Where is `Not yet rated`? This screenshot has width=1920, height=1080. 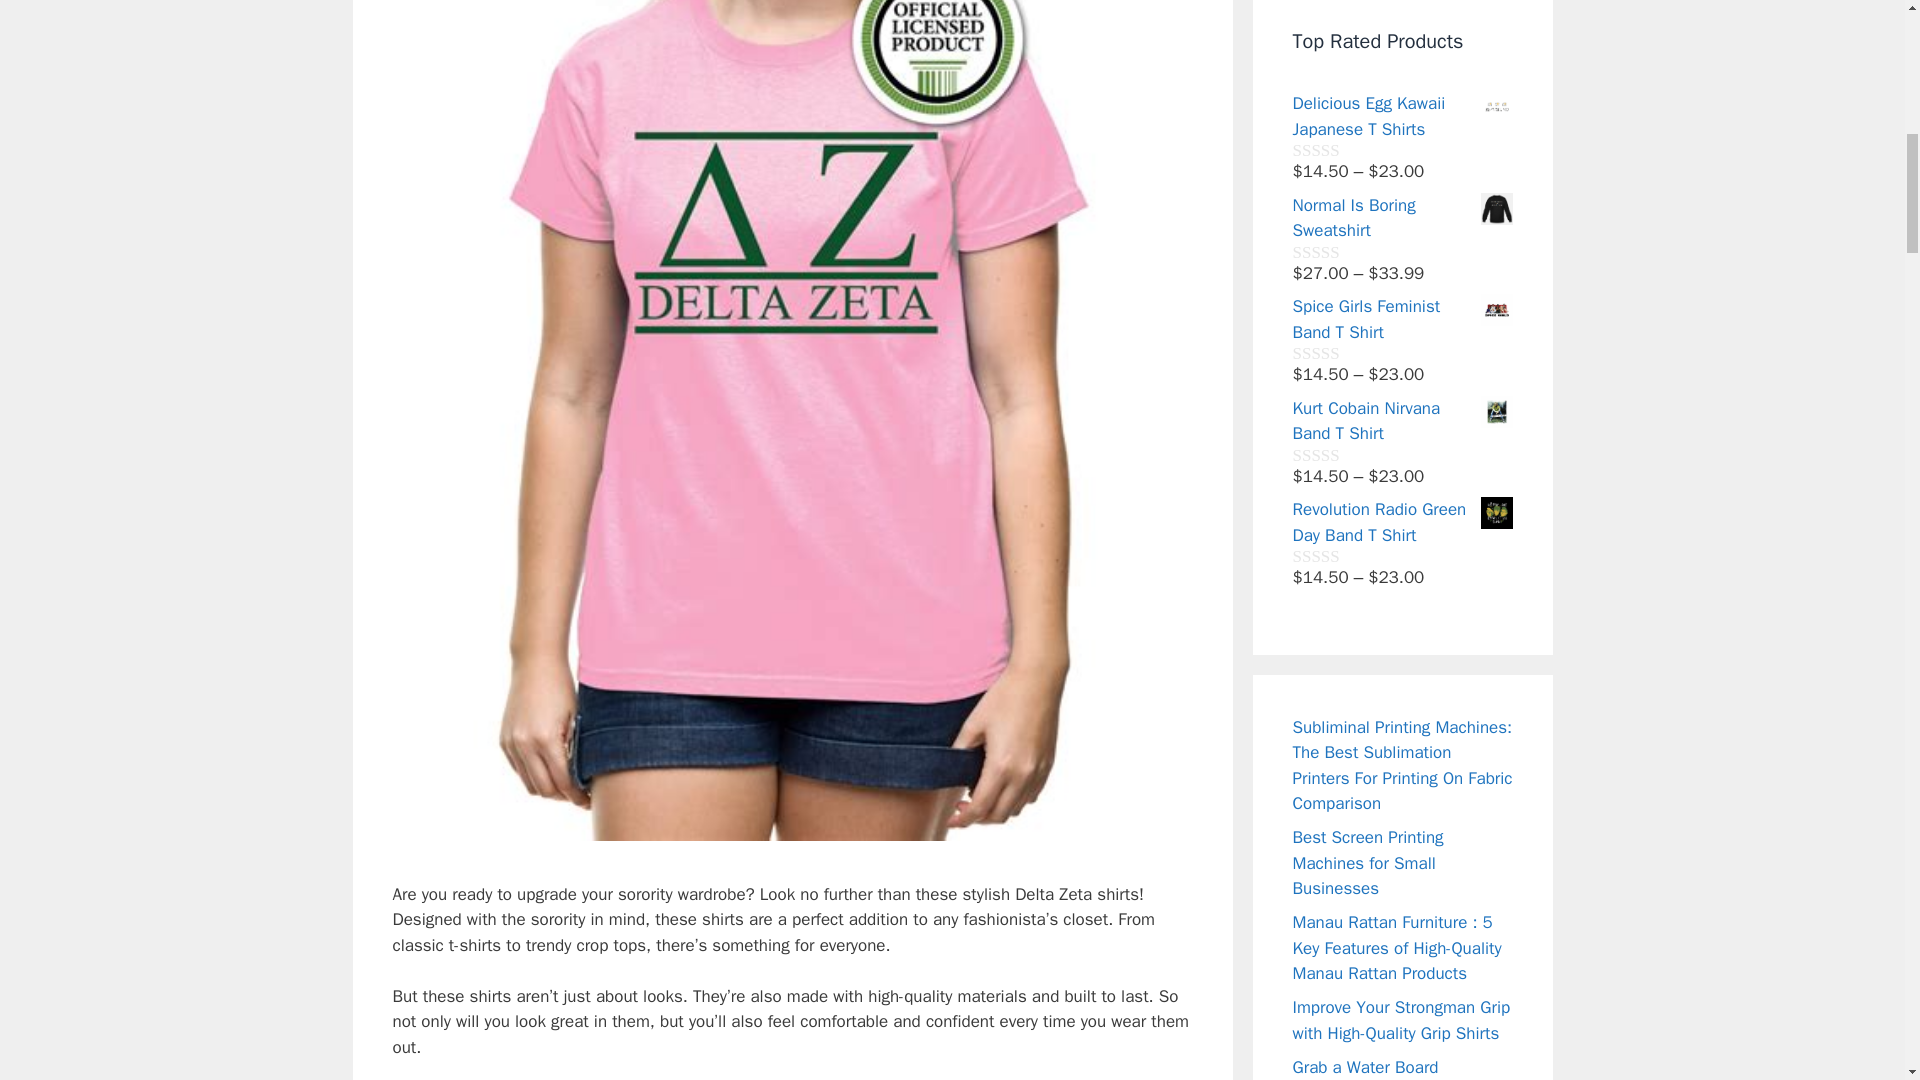 Not yet rated is located at coordinates (1338, 252).